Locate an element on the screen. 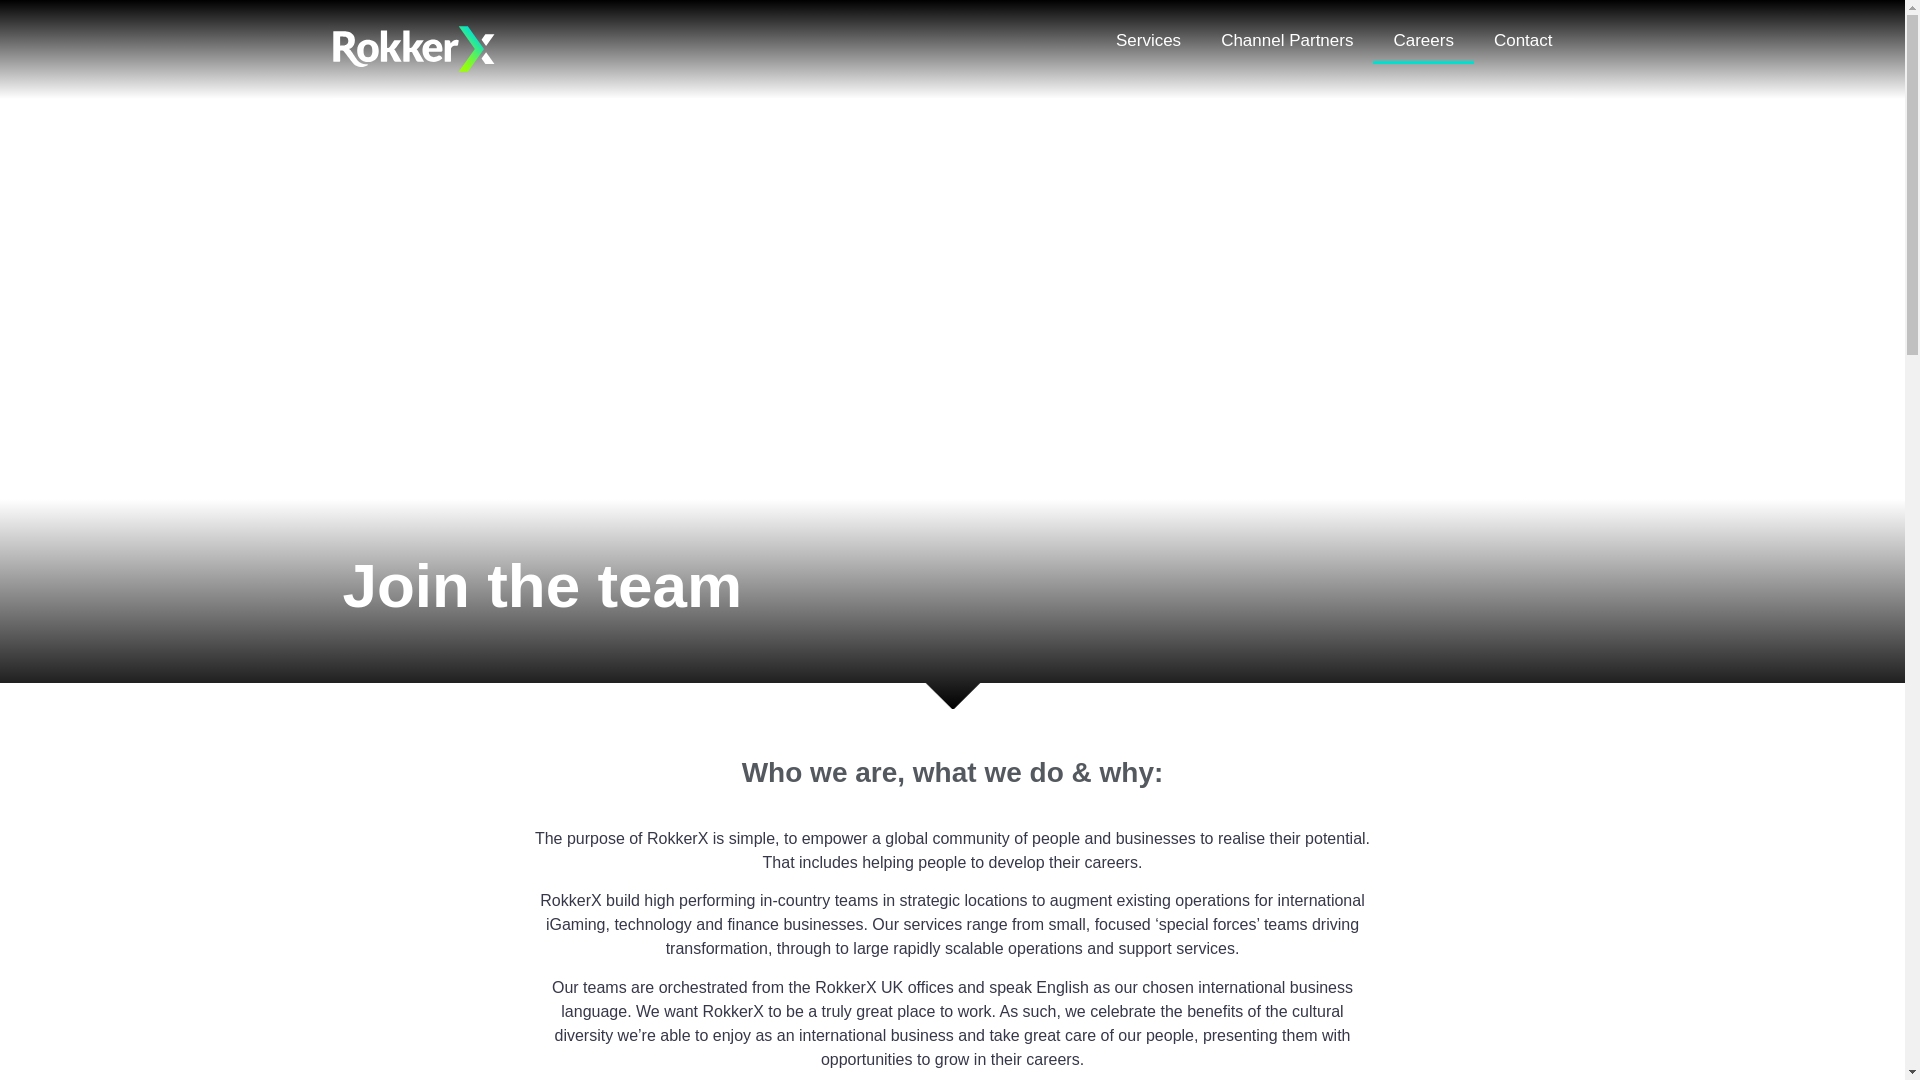 The height and width of the screenshot is (1080, 1920). Contact is located at coordinates (1523, 40).